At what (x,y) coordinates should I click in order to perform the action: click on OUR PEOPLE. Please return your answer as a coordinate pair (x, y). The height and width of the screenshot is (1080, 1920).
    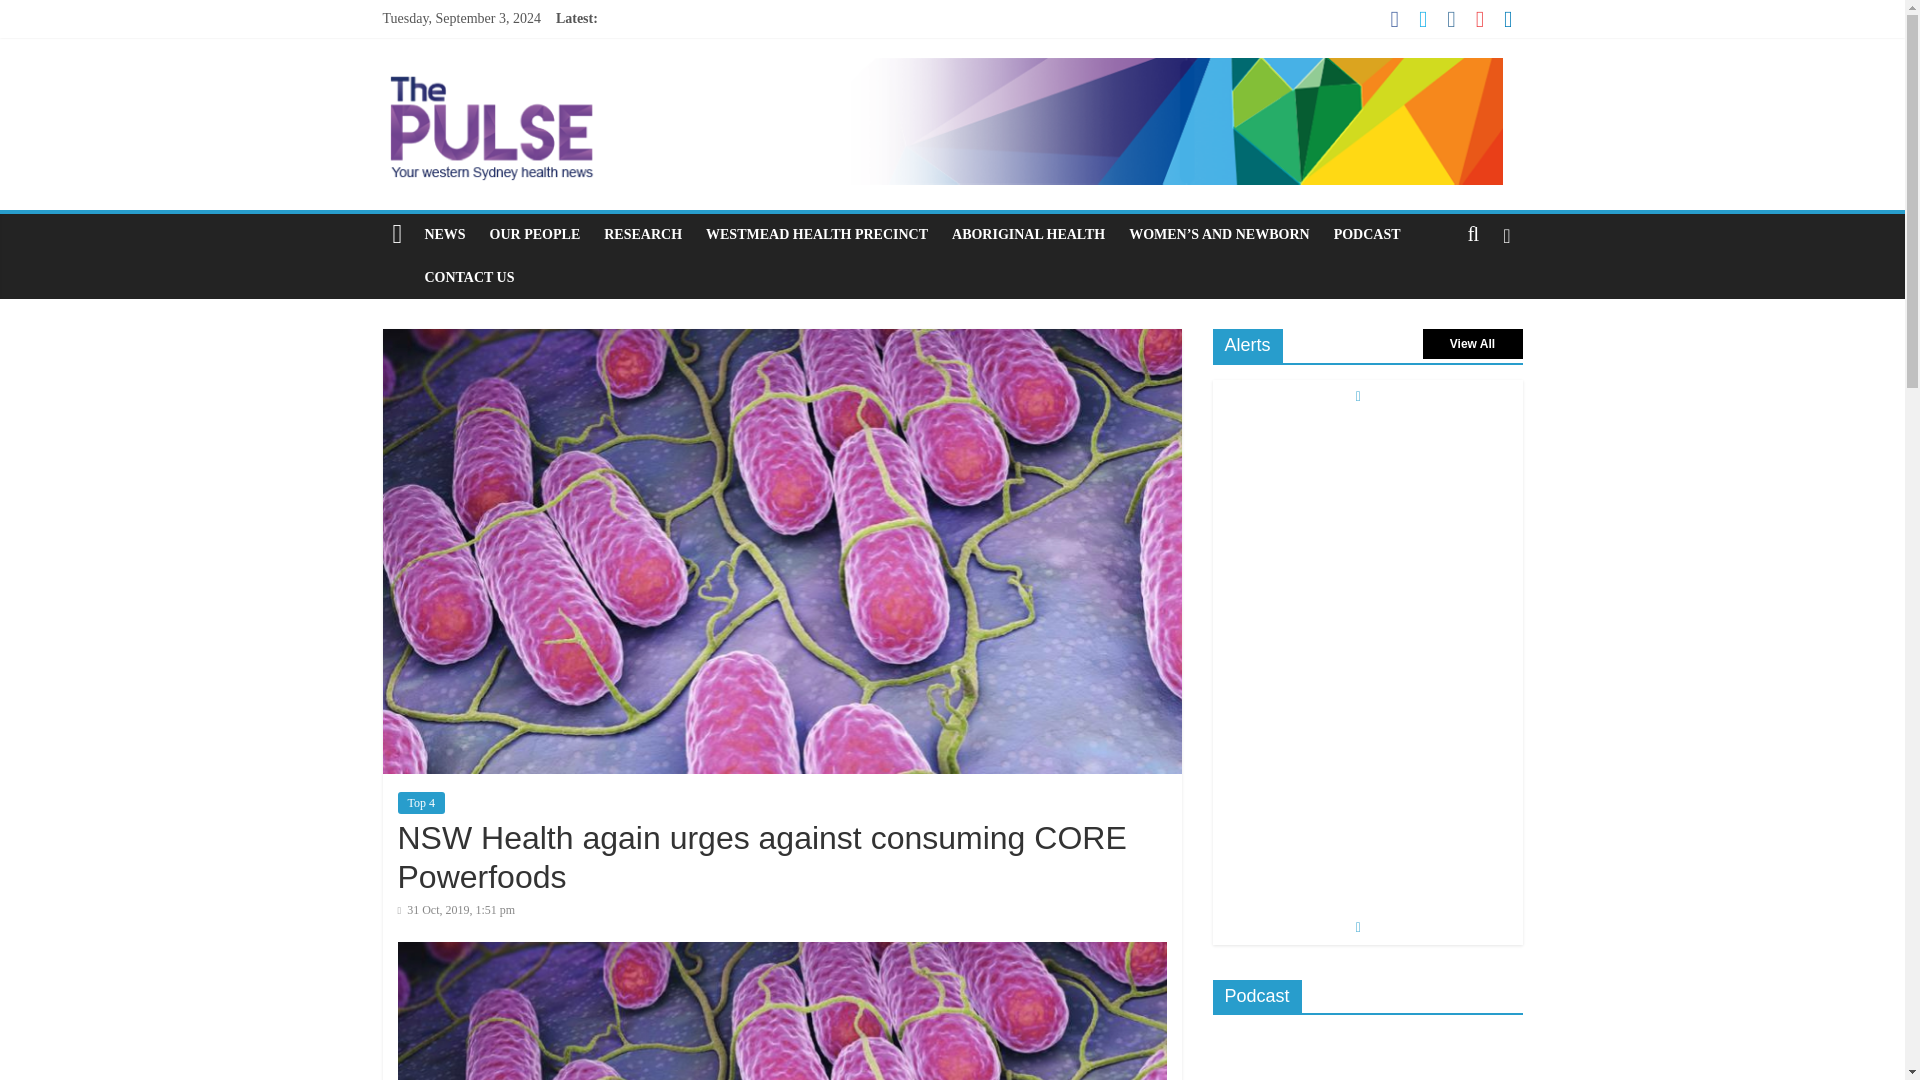
    Looking at the image, I should click on (536, 234).